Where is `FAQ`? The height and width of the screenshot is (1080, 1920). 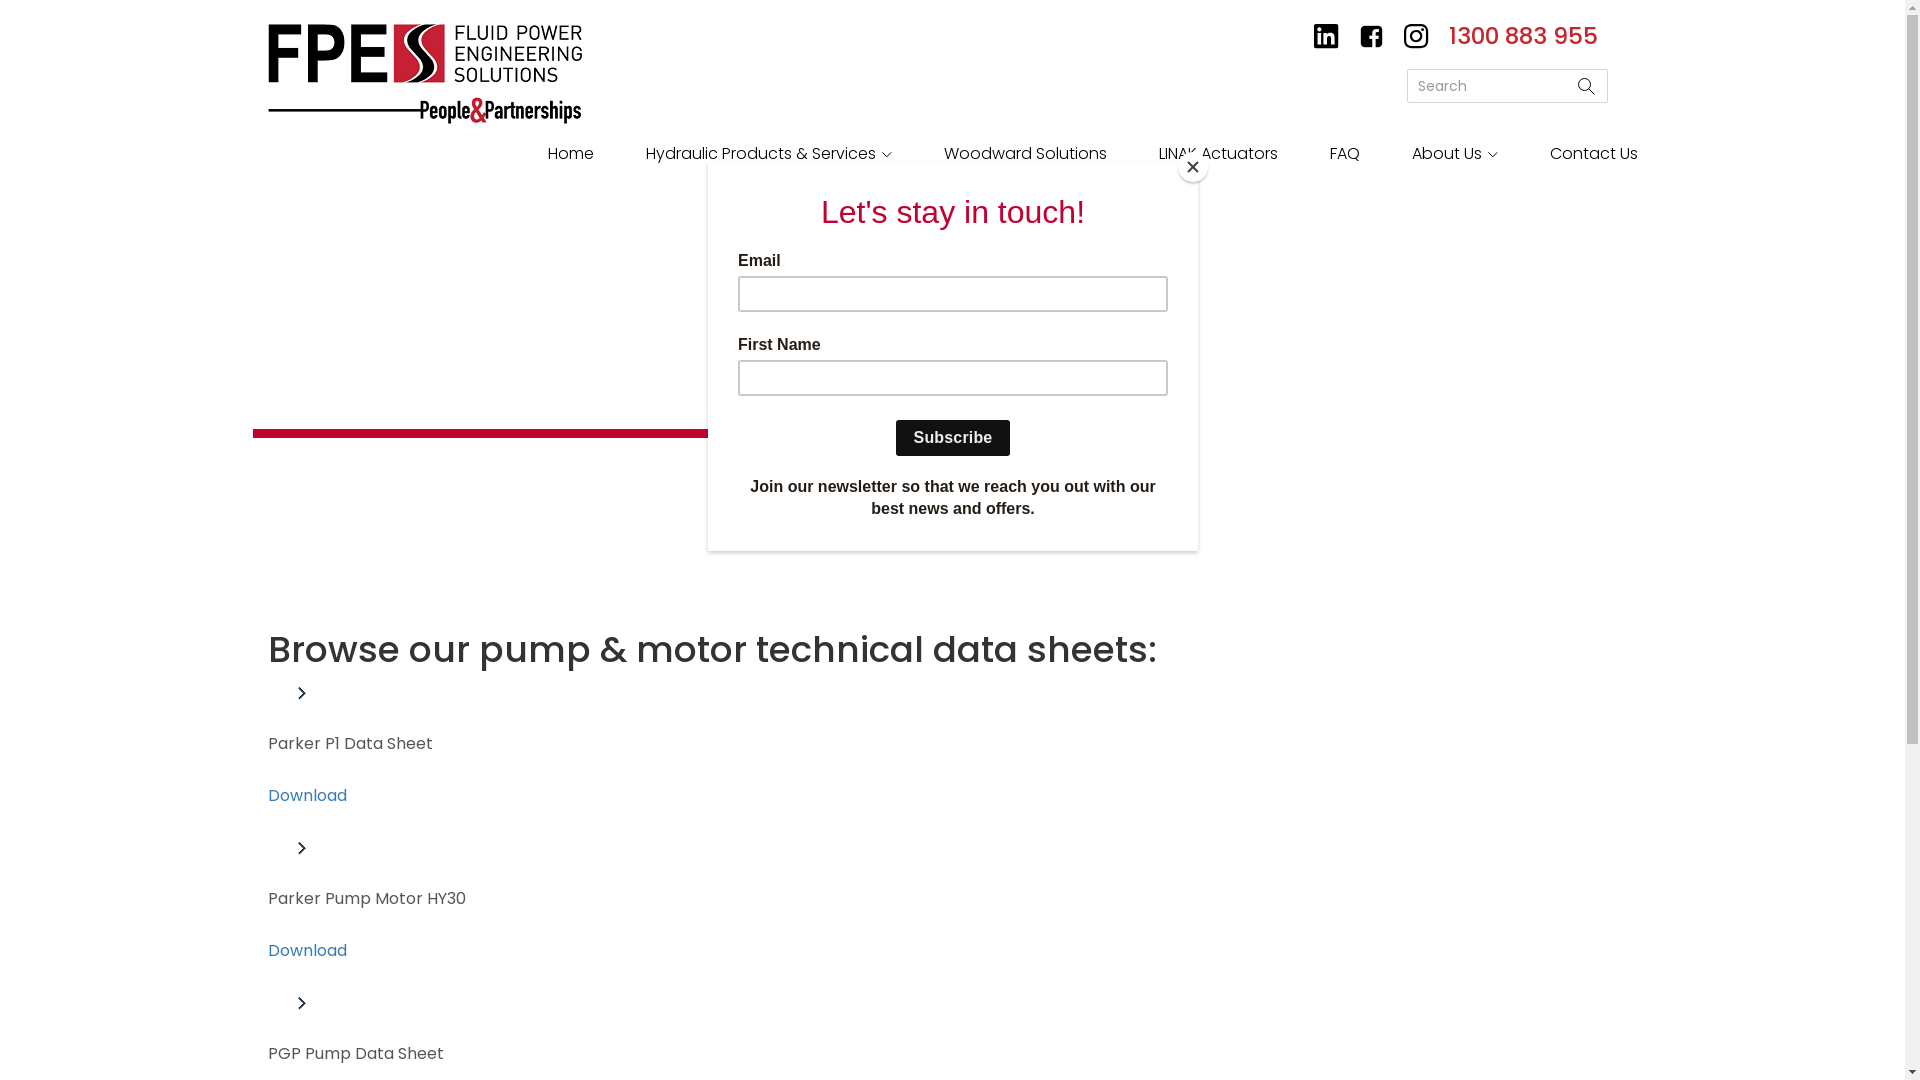
FAQ is located at coordinates (1345, 152).